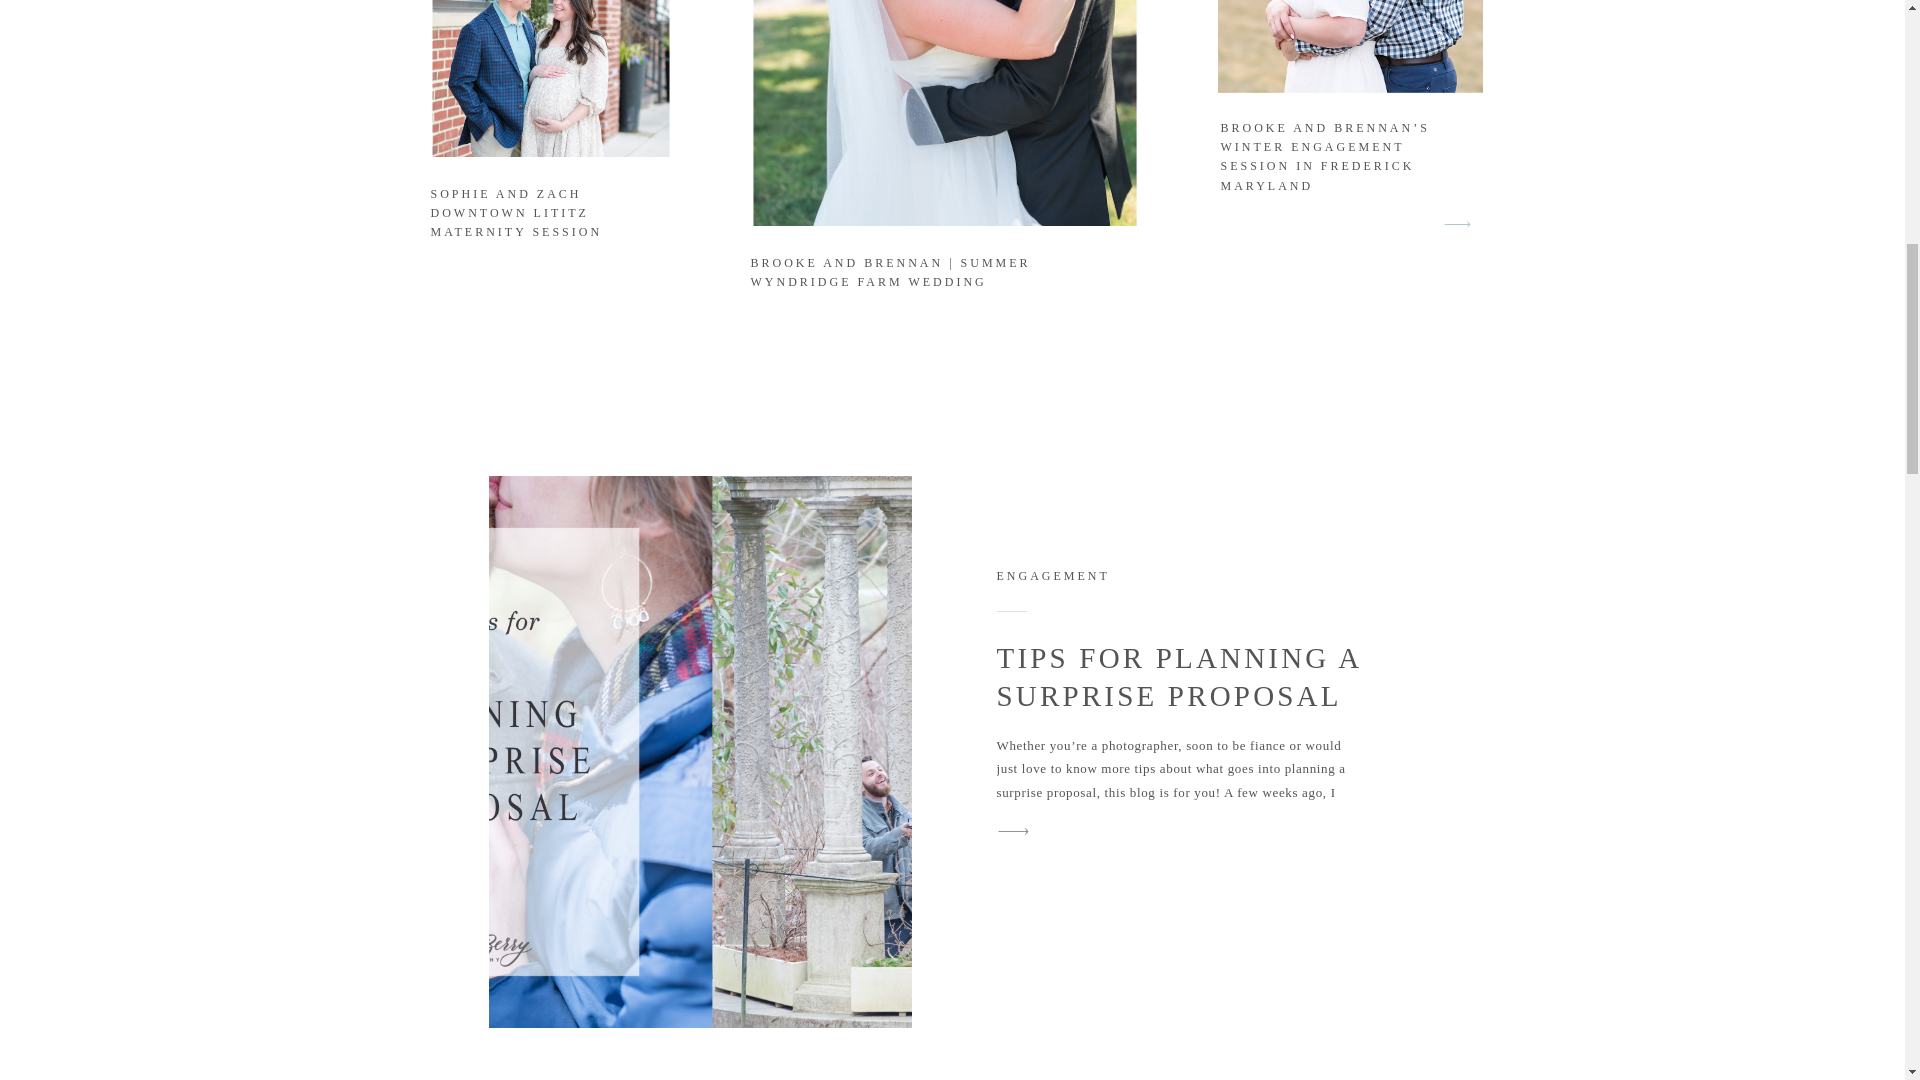 The image size is (1920, 1080). Describe the element at coordinates (1052, 576) in the screenshot. I see `ENGAGEMENT` at that location.